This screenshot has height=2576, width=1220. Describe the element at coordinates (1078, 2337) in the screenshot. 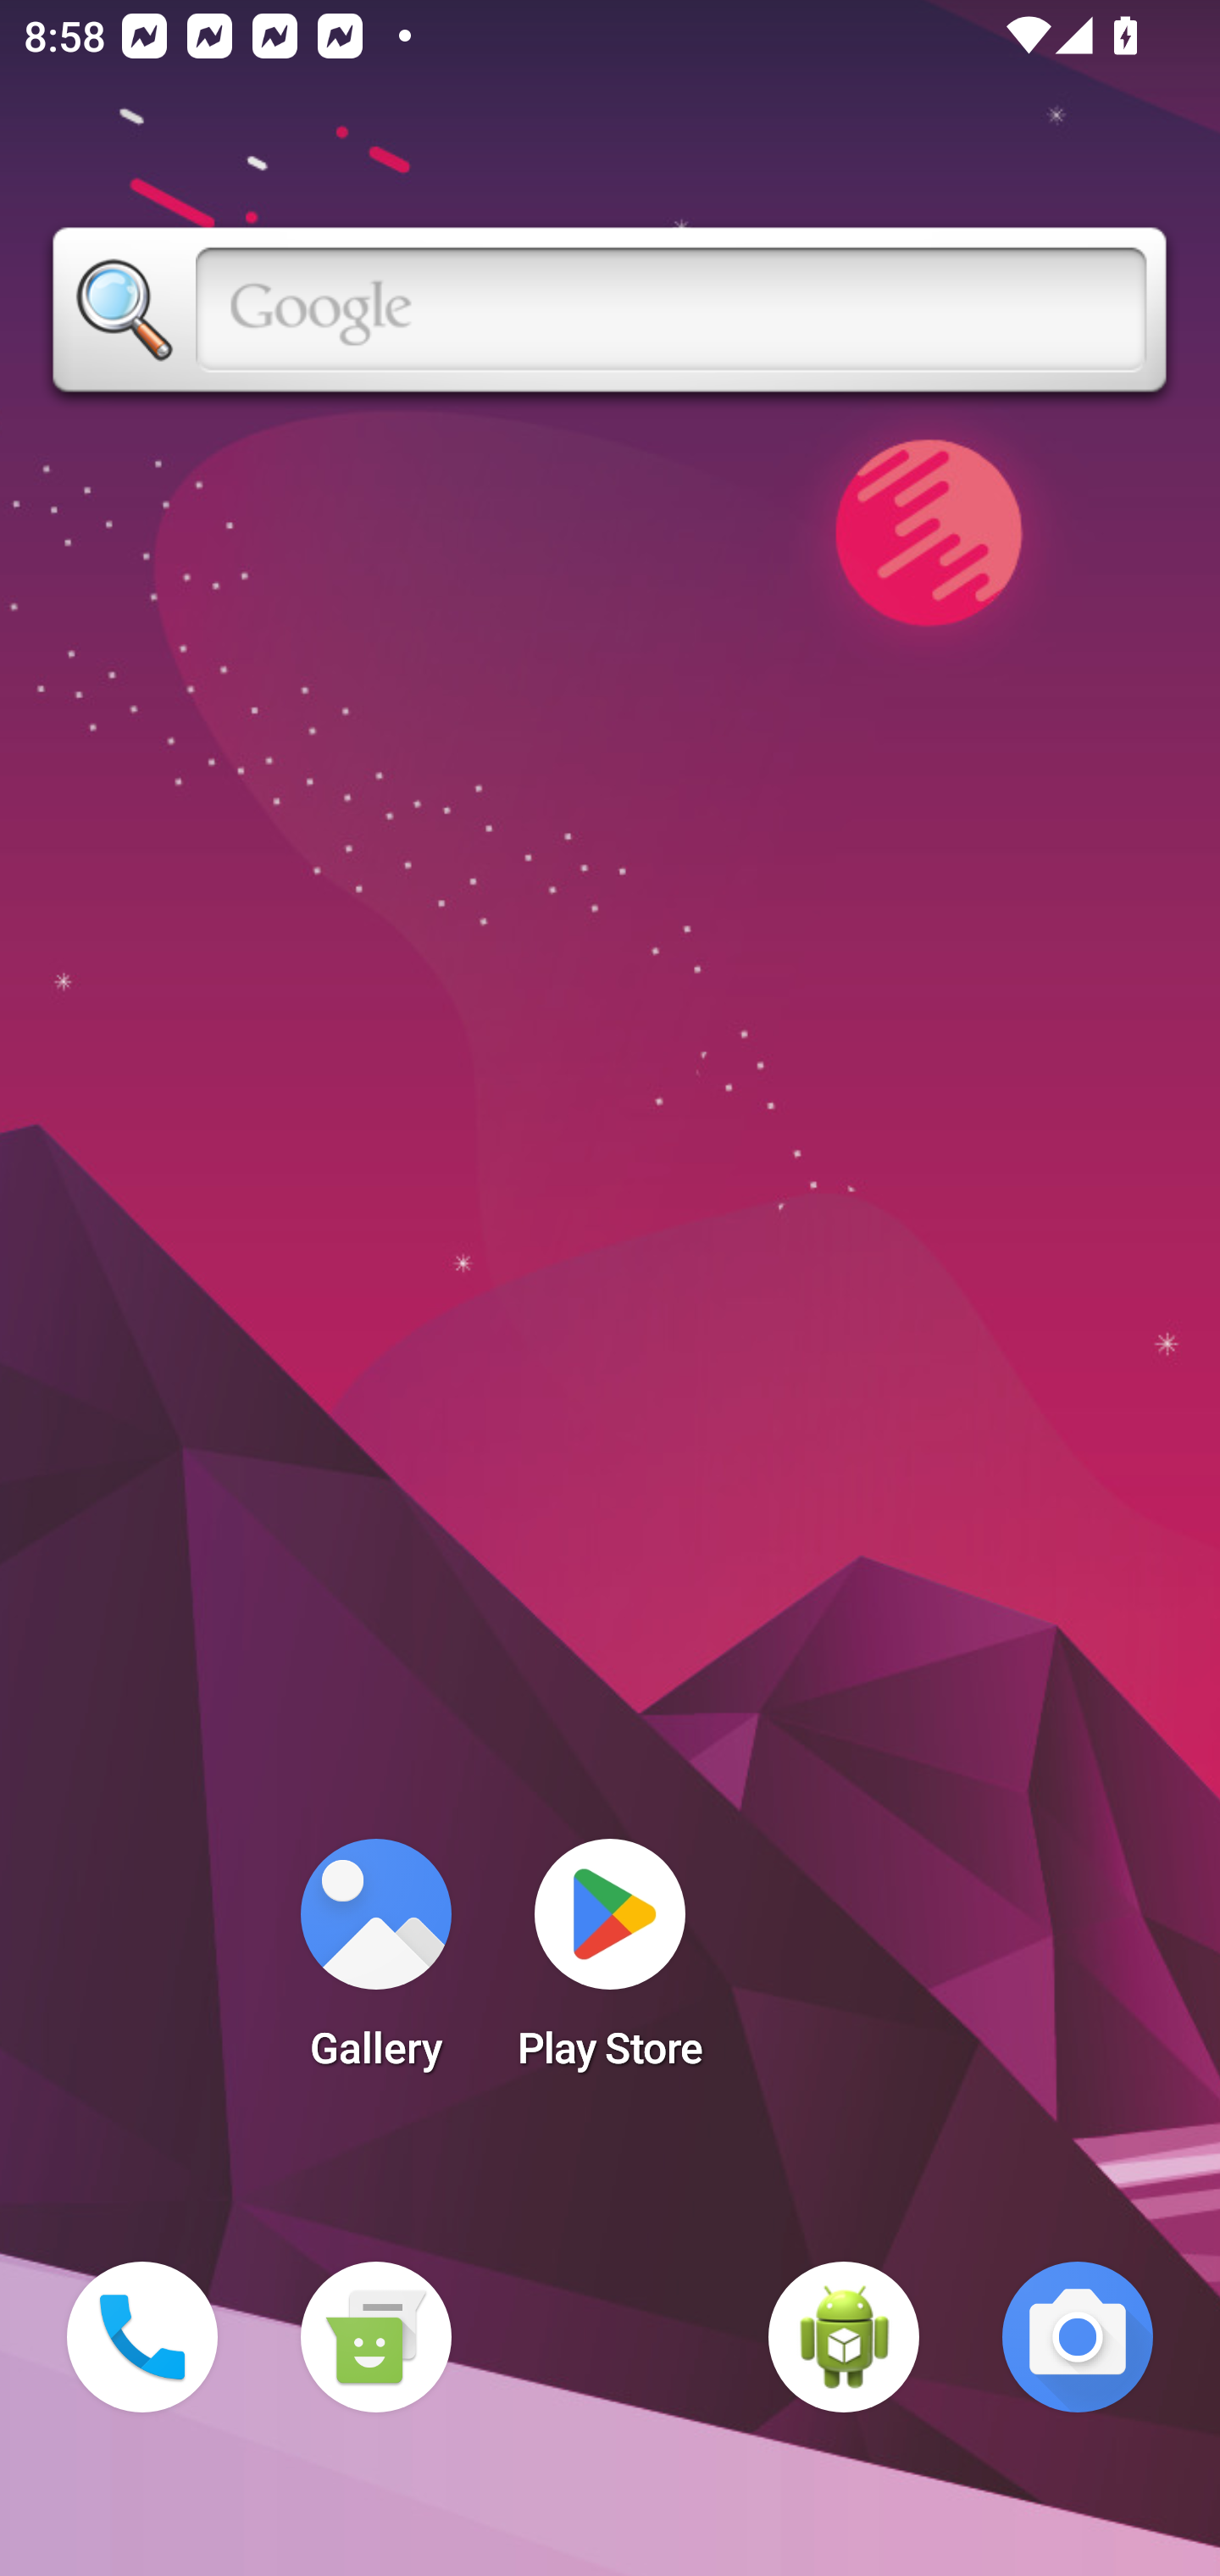

I see `Camera` at that location.